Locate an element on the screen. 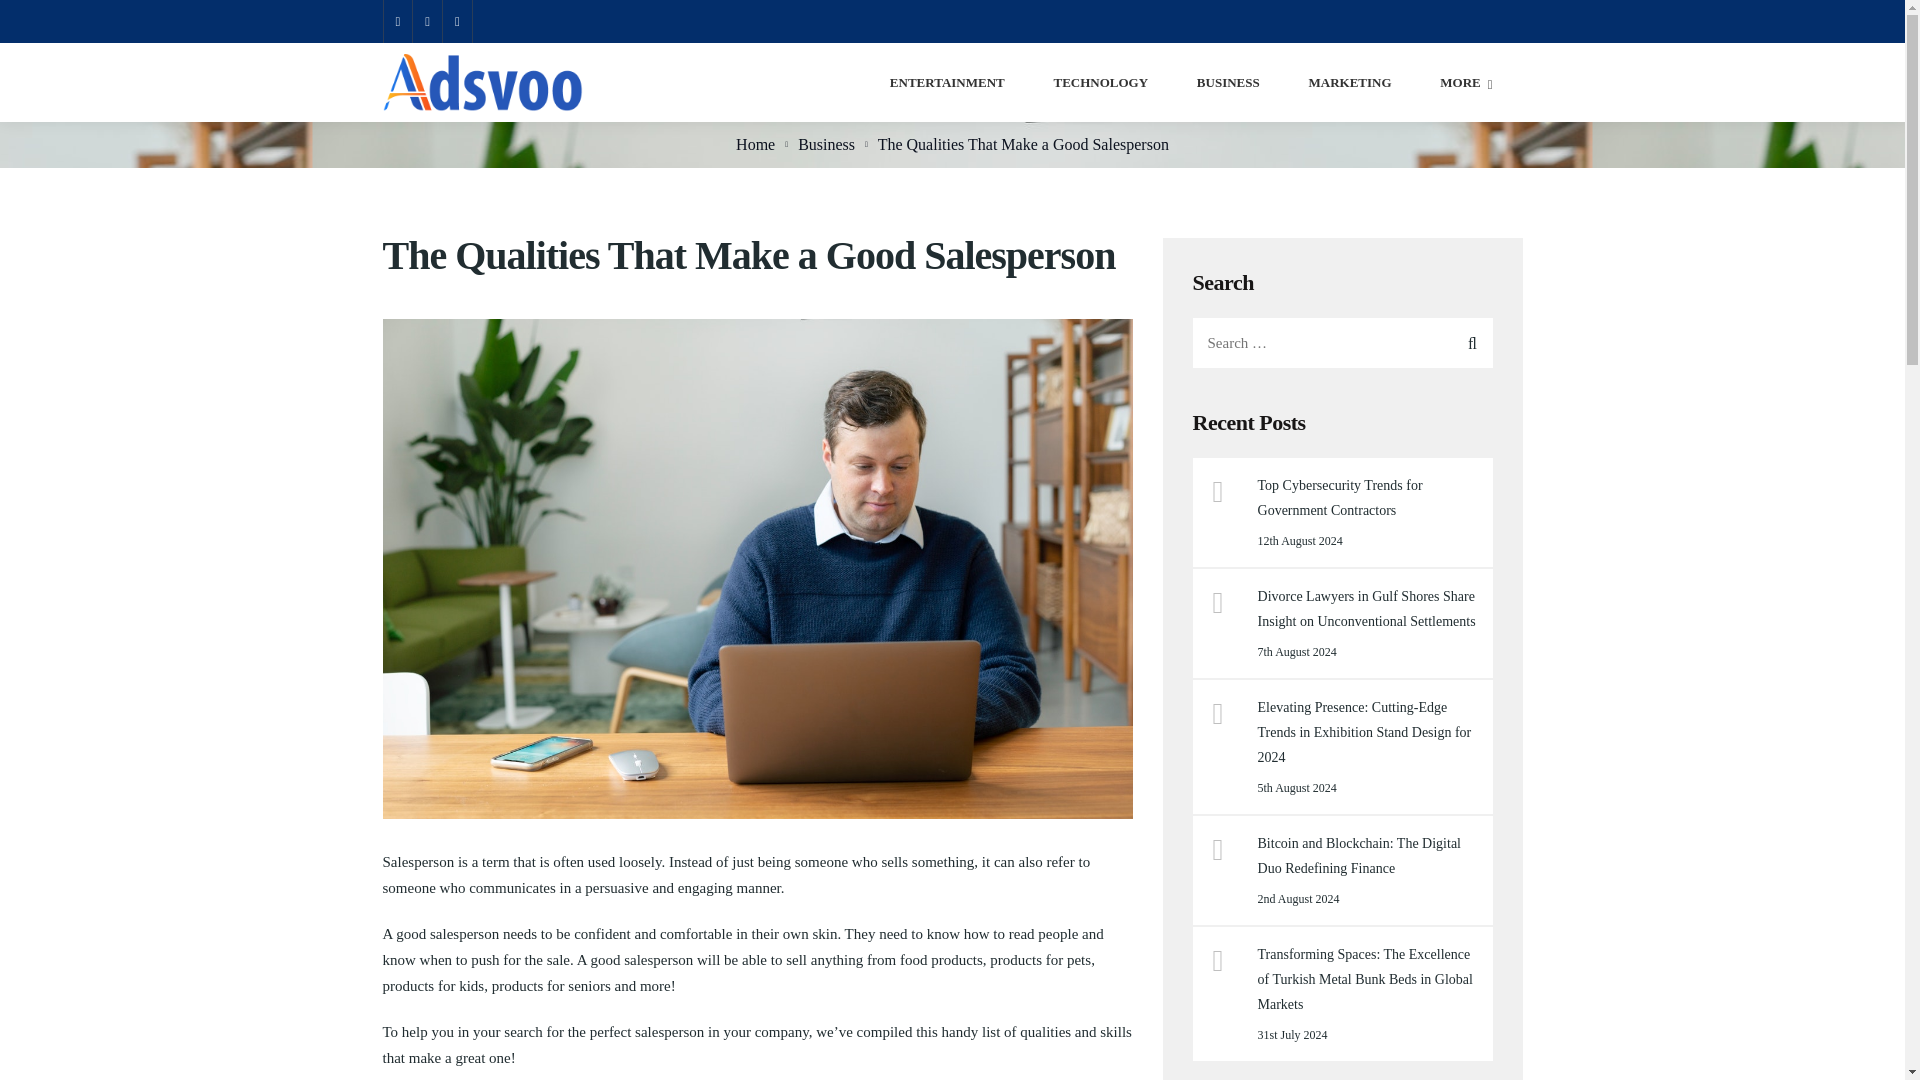 This screenshot has width=1920, height=1080. TECHNOLOGY is located at coordinates (1100, 82).